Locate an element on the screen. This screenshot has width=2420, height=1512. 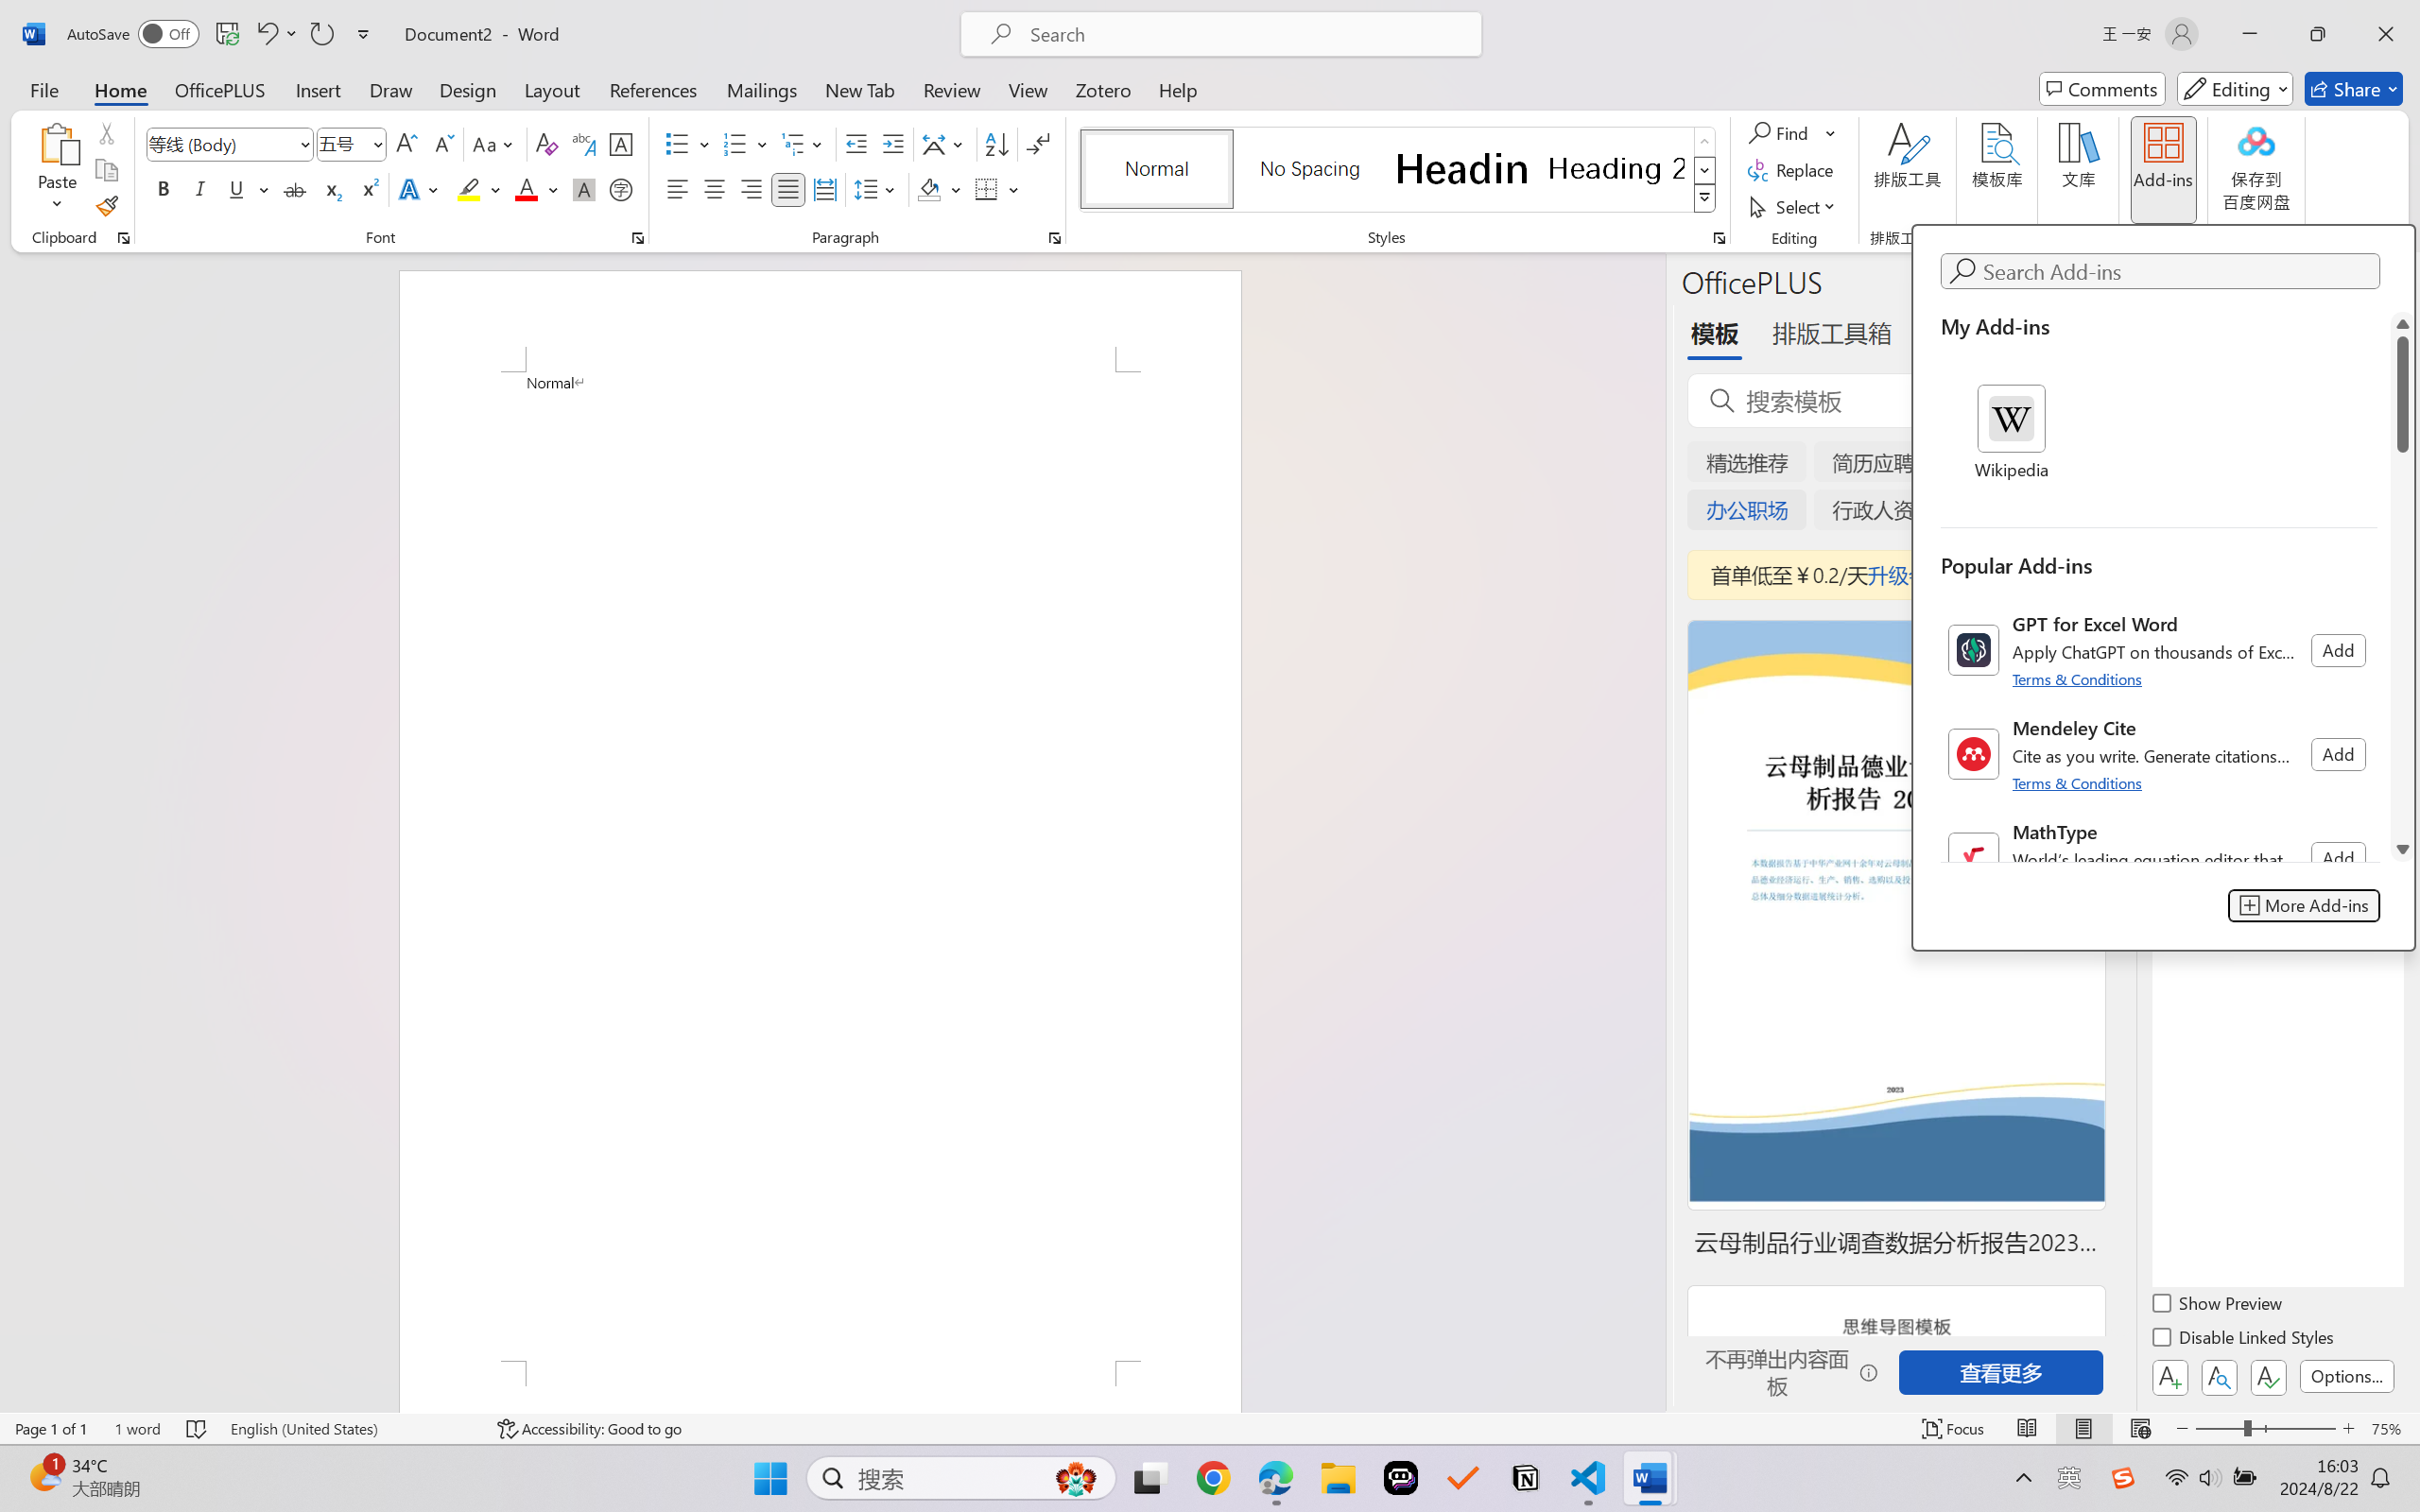
Zoom 214% is located at coordinates (2377, 1459).